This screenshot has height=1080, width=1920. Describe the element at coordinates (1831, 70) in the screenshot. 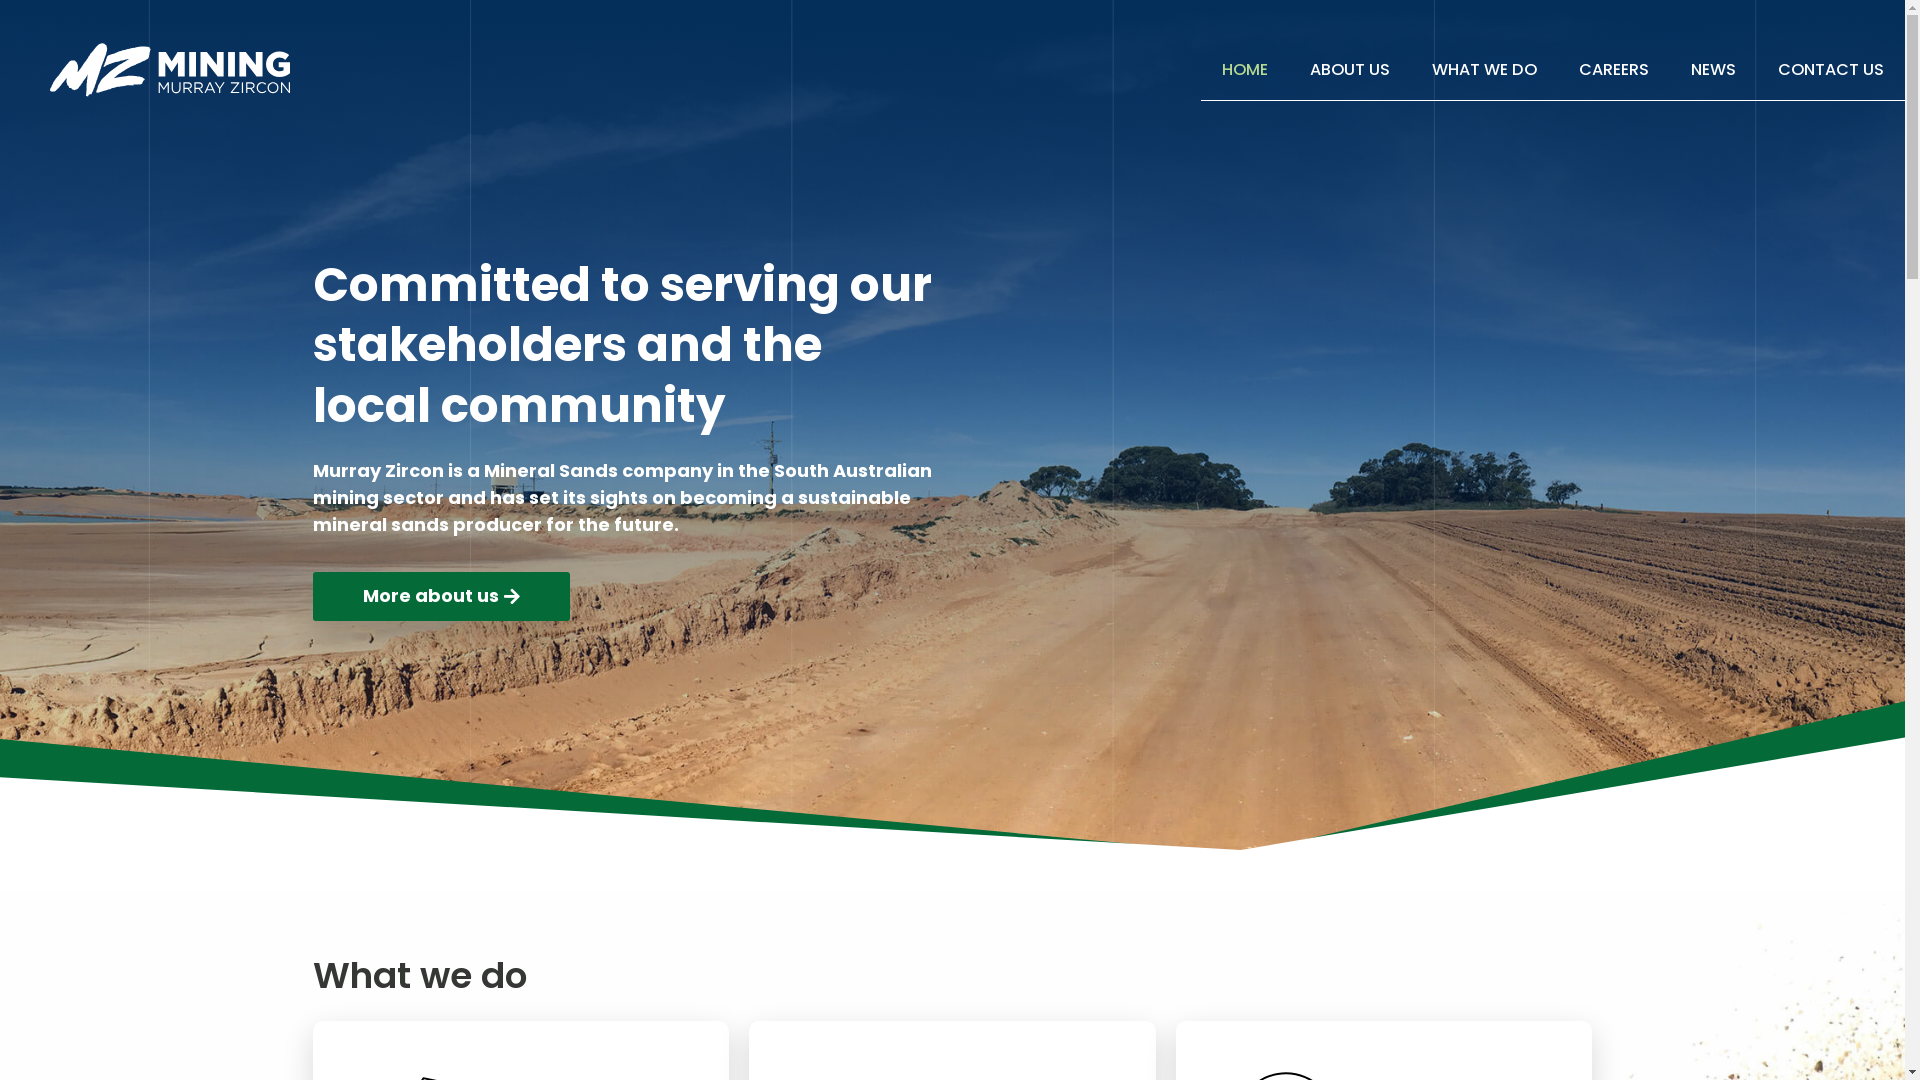

I see `CONTACT US` at that location.